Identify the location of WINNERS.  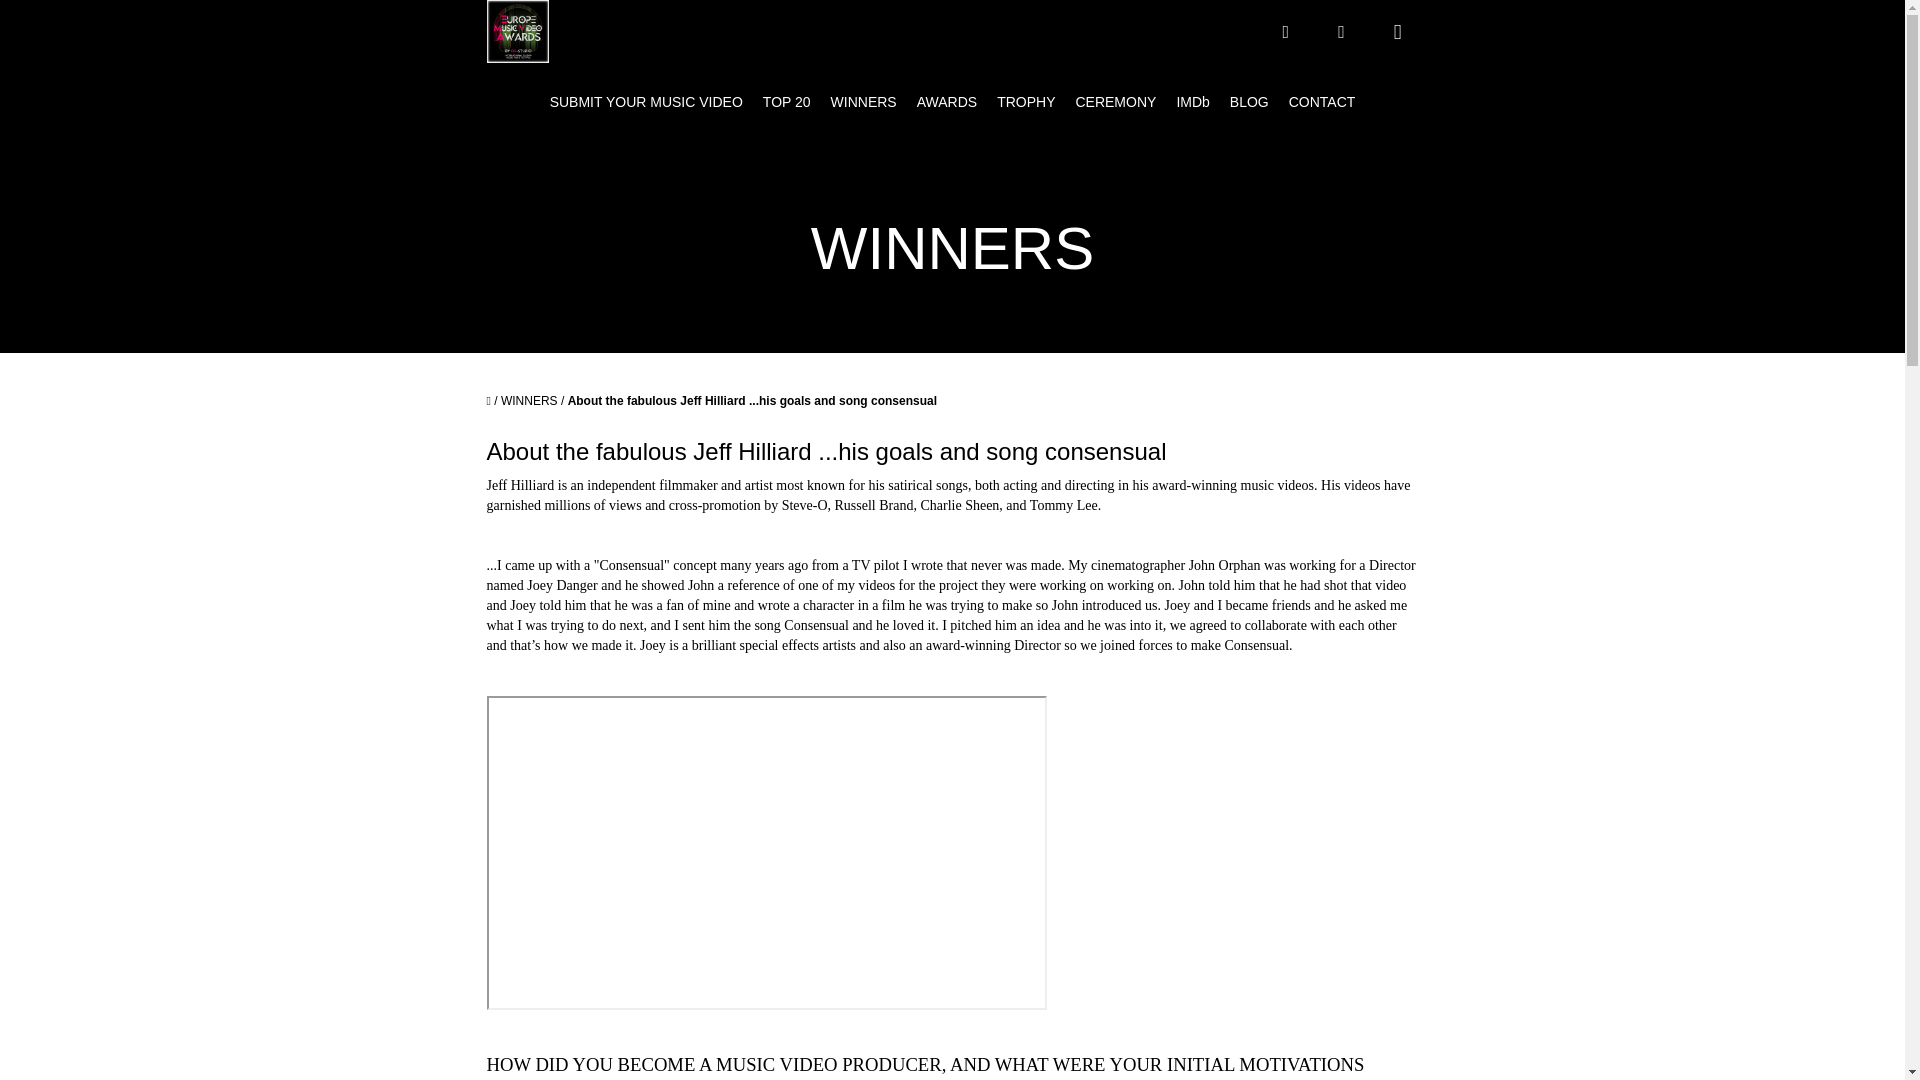
(864, 102).